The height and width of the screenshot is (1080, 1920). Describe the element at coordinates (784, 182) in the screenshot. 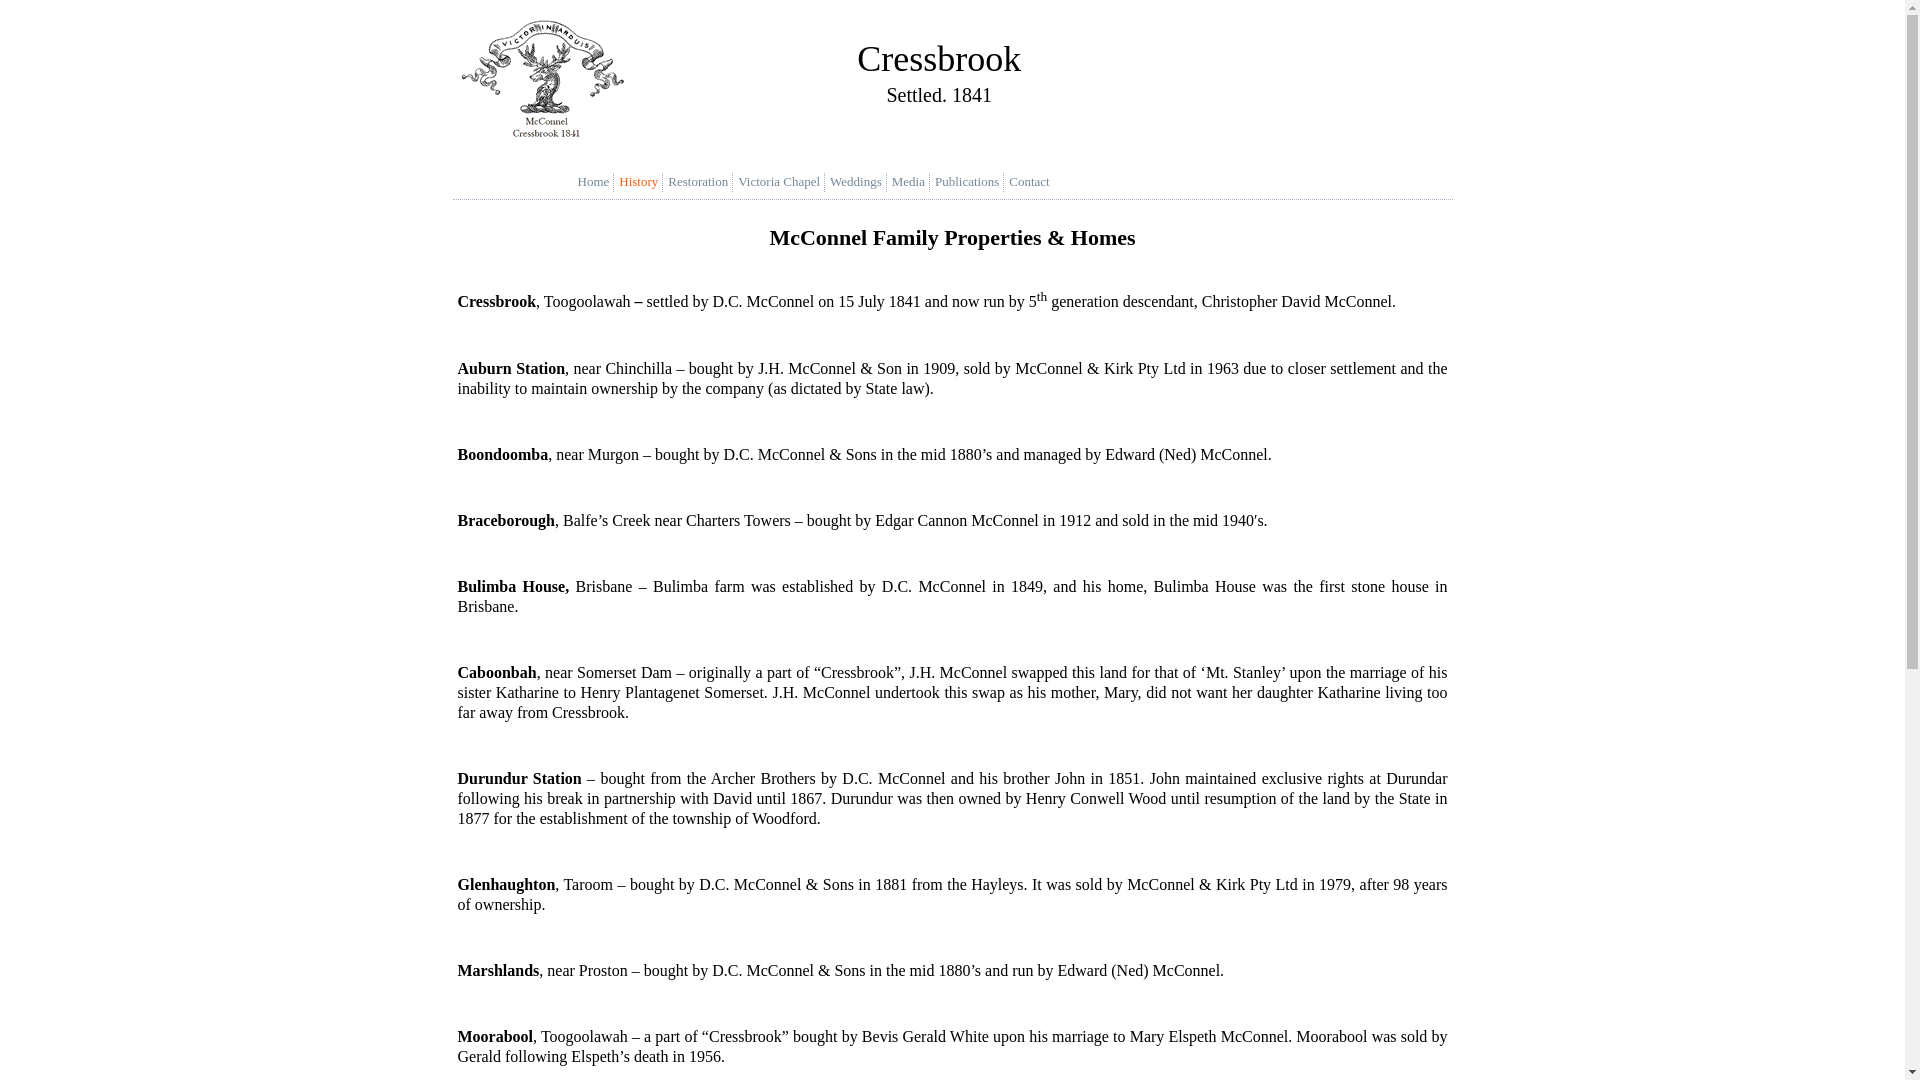

I see `Victoria Chapel` at that location.